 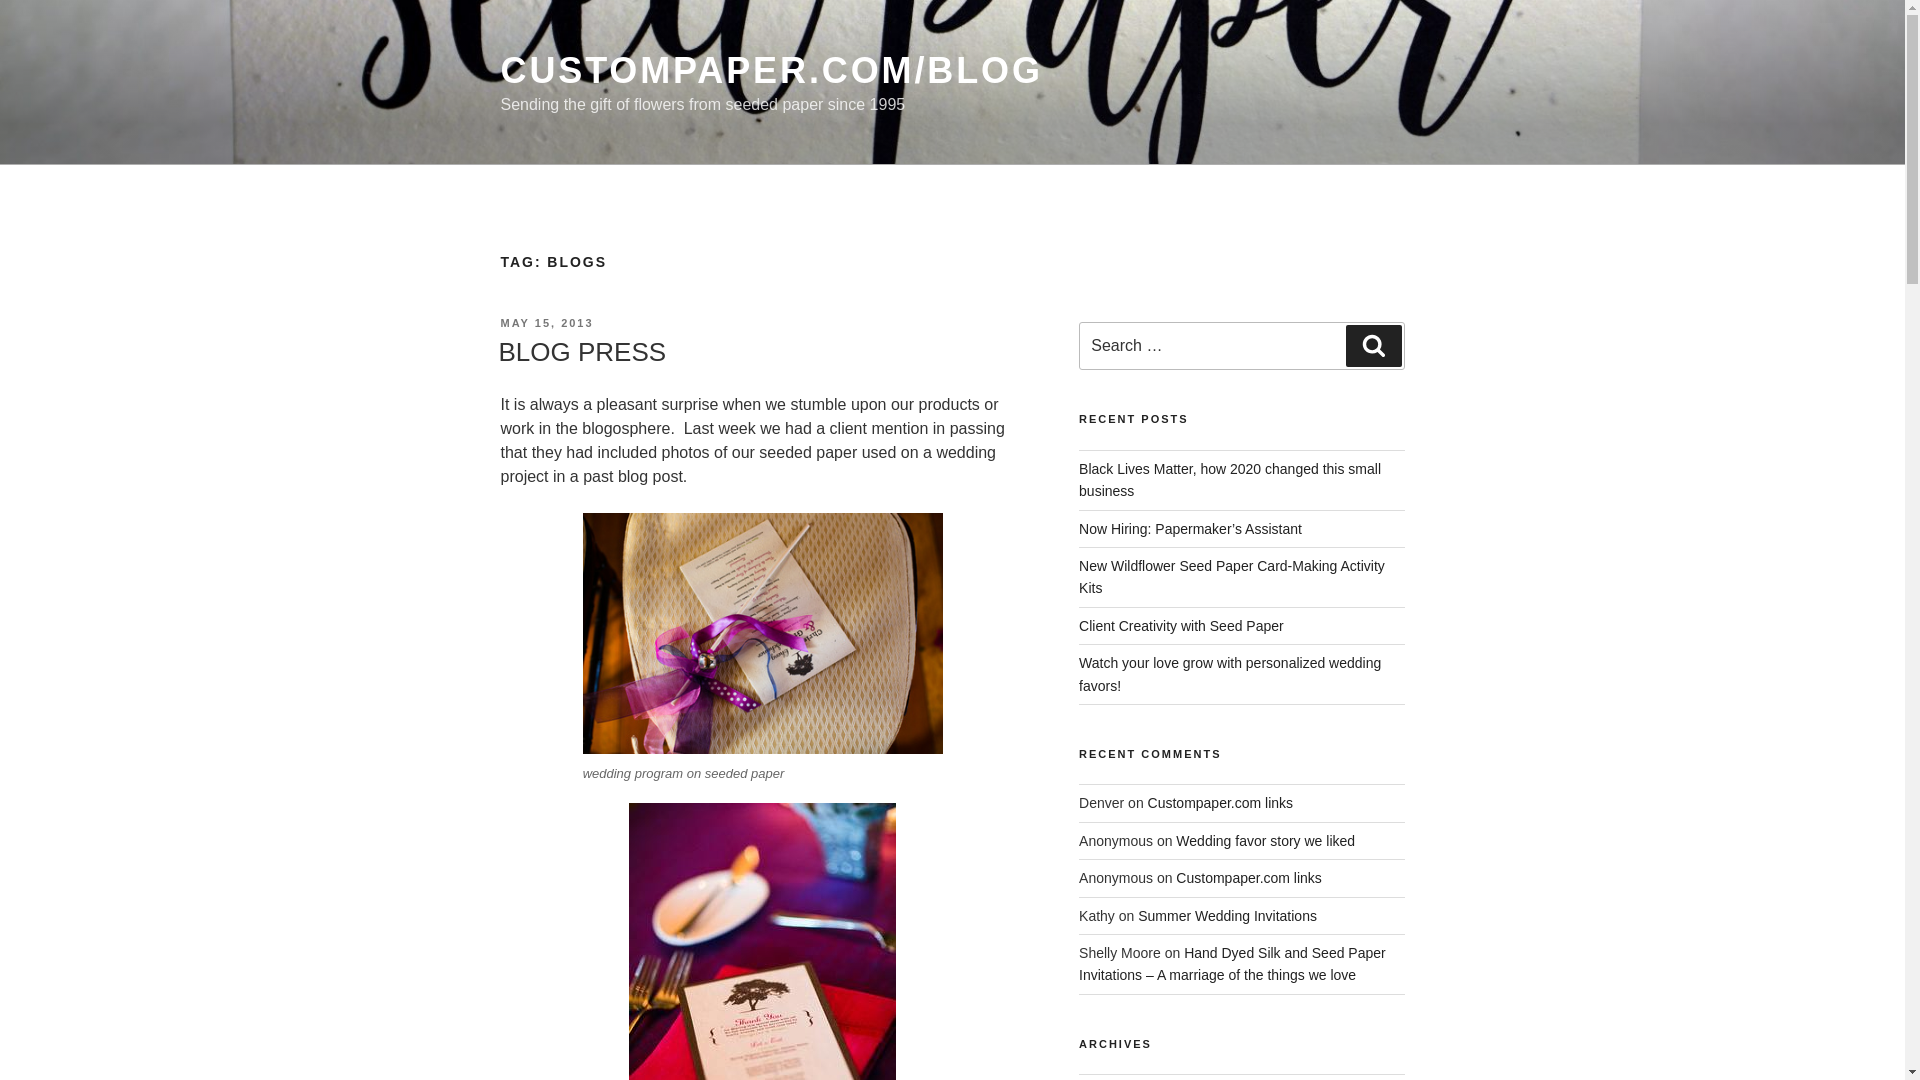 What do you see at coordinates (1265, 840) in the screenshot?
I see `Wedding favor story we liked` at bounding box center [1265, 840].